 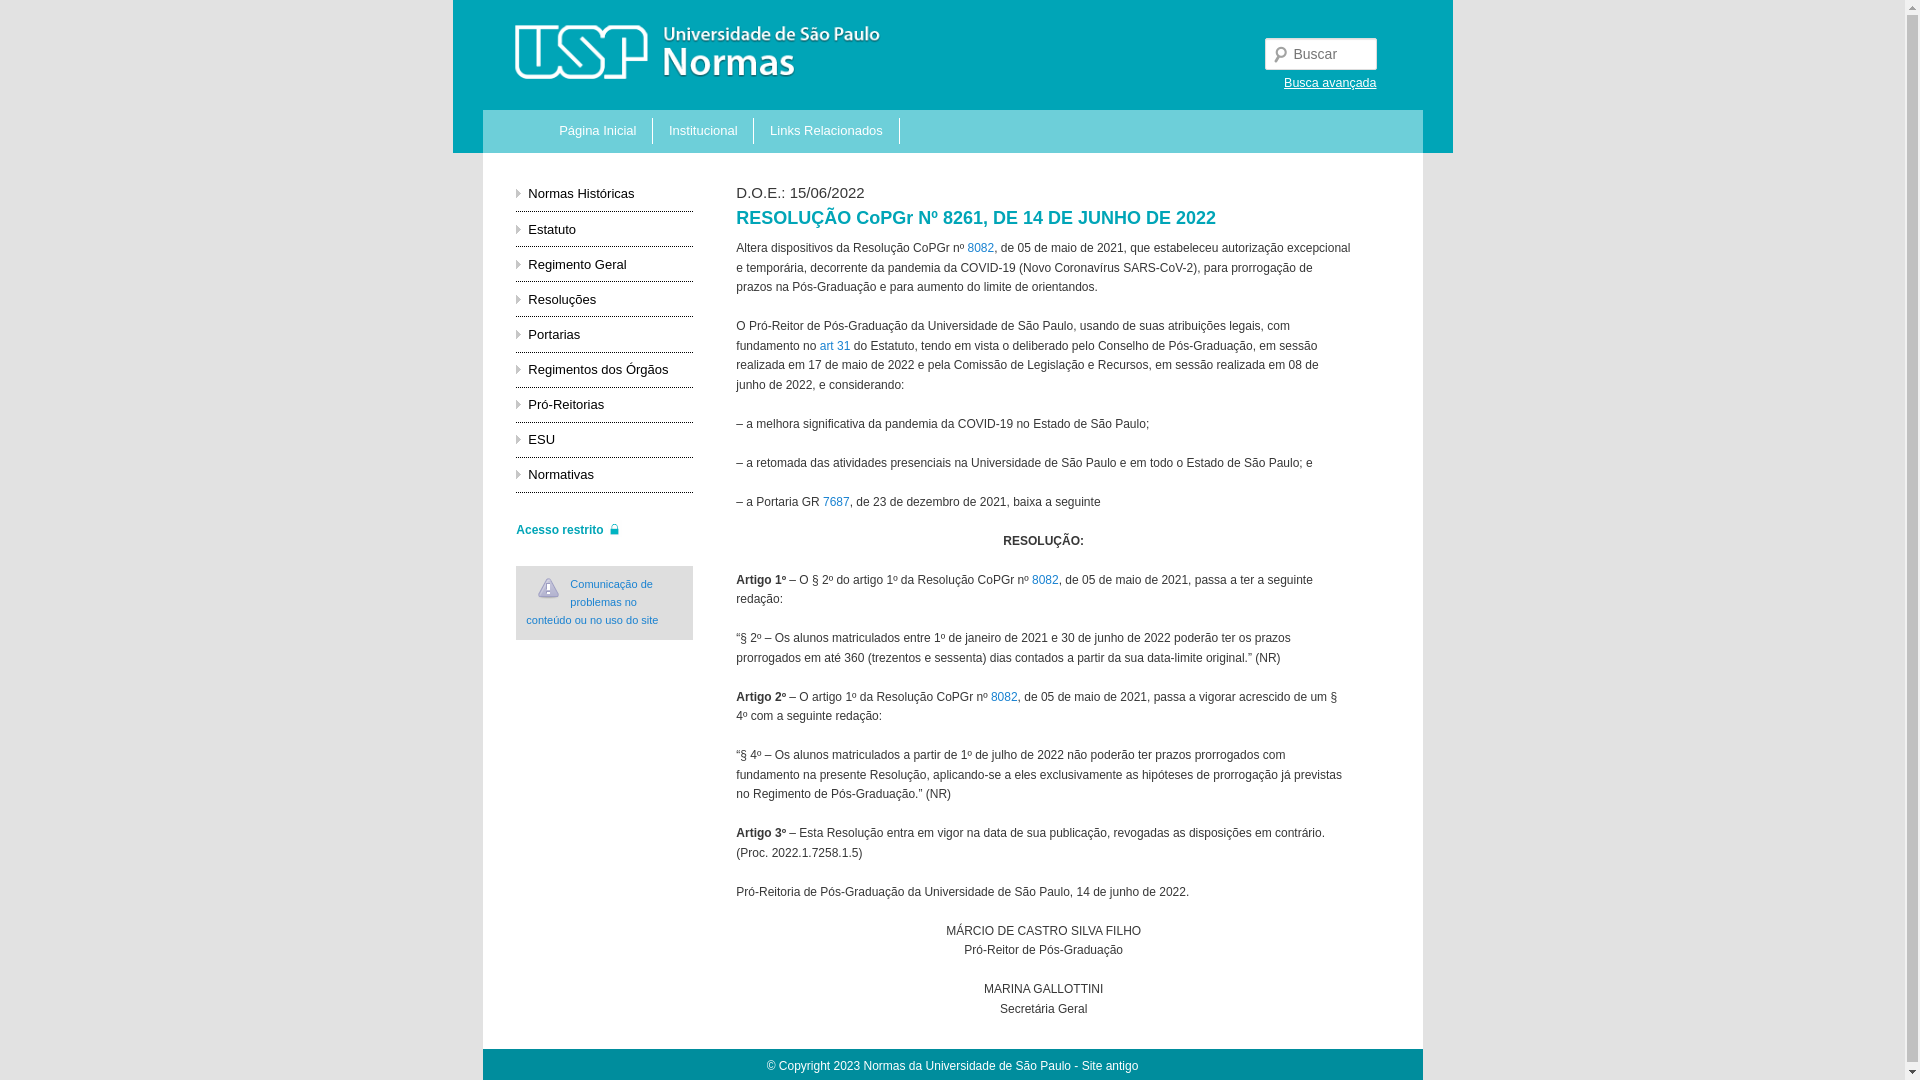 I want to click on 8082, so click(x=1004, y=697).